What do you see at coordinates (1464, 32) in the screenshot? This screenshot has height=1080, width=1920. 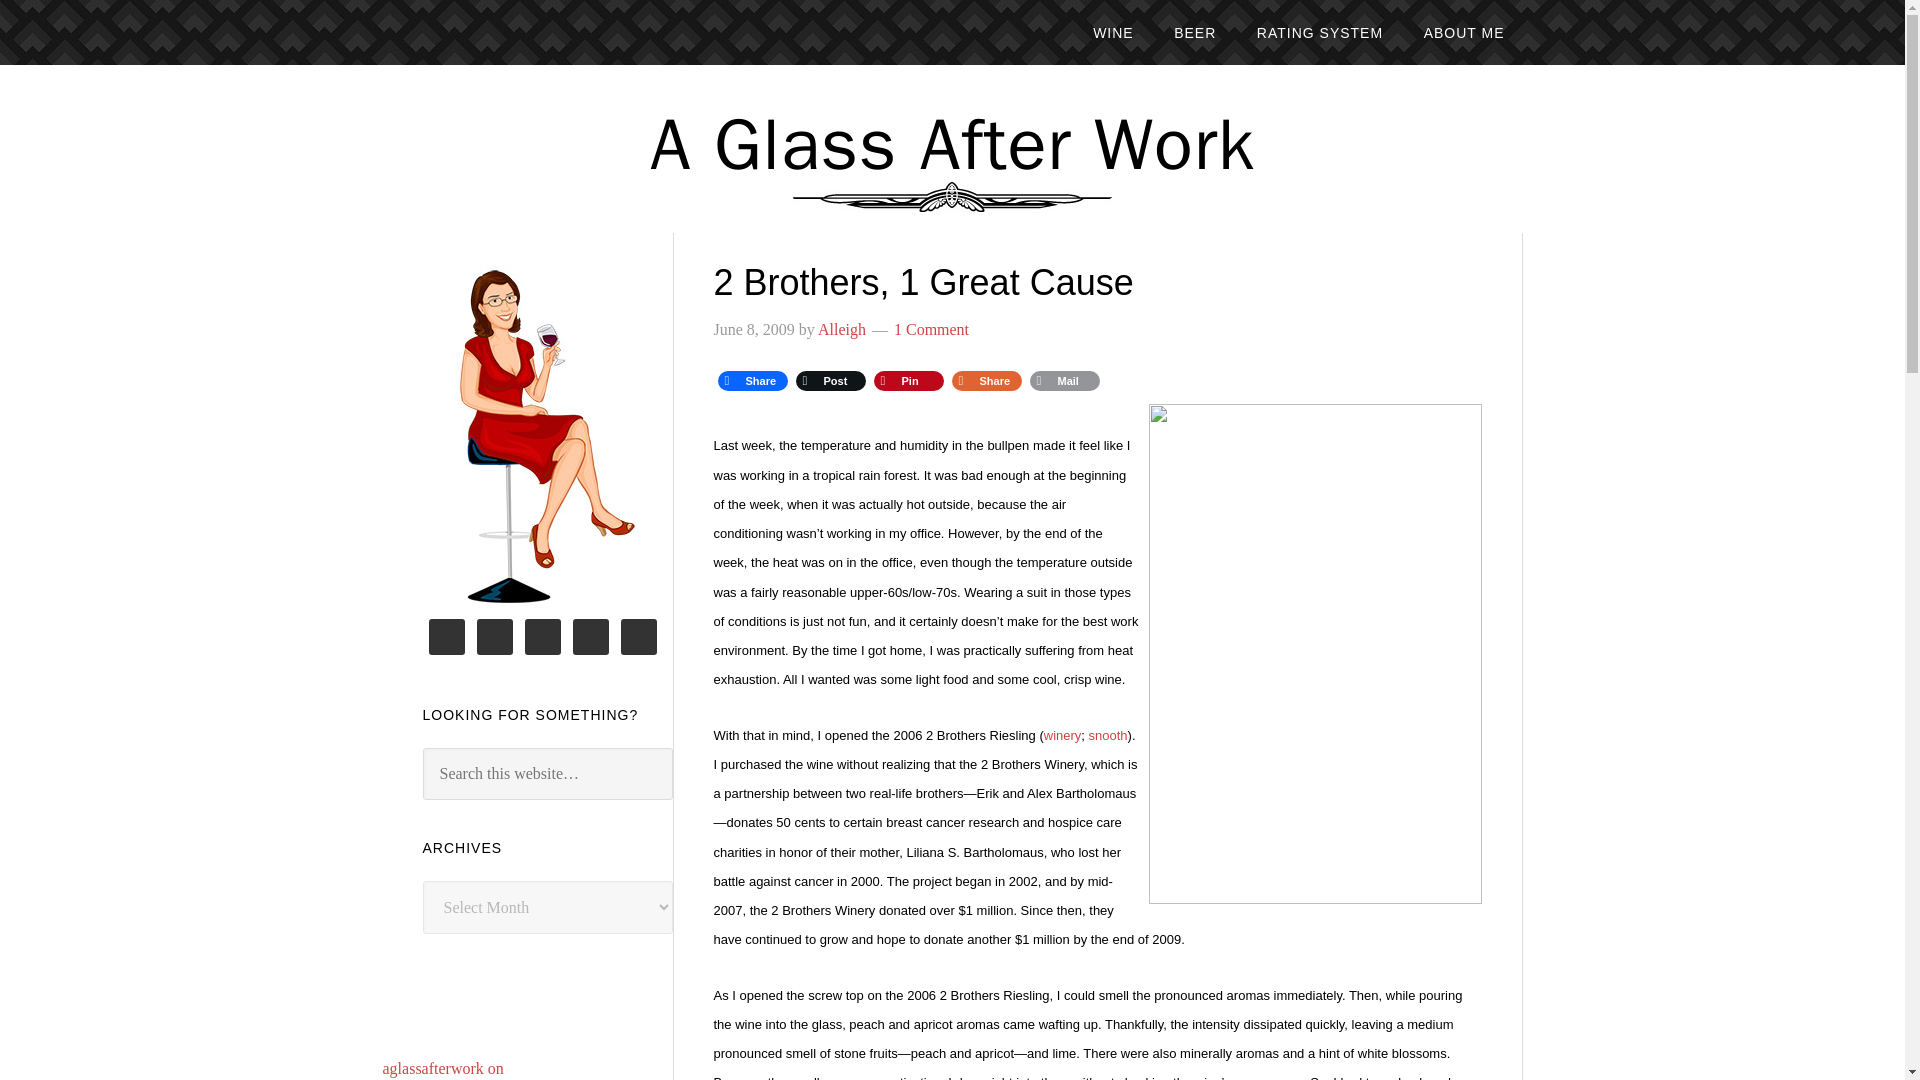 I see `ABOUT ME` at bounding box center [1464, 32].